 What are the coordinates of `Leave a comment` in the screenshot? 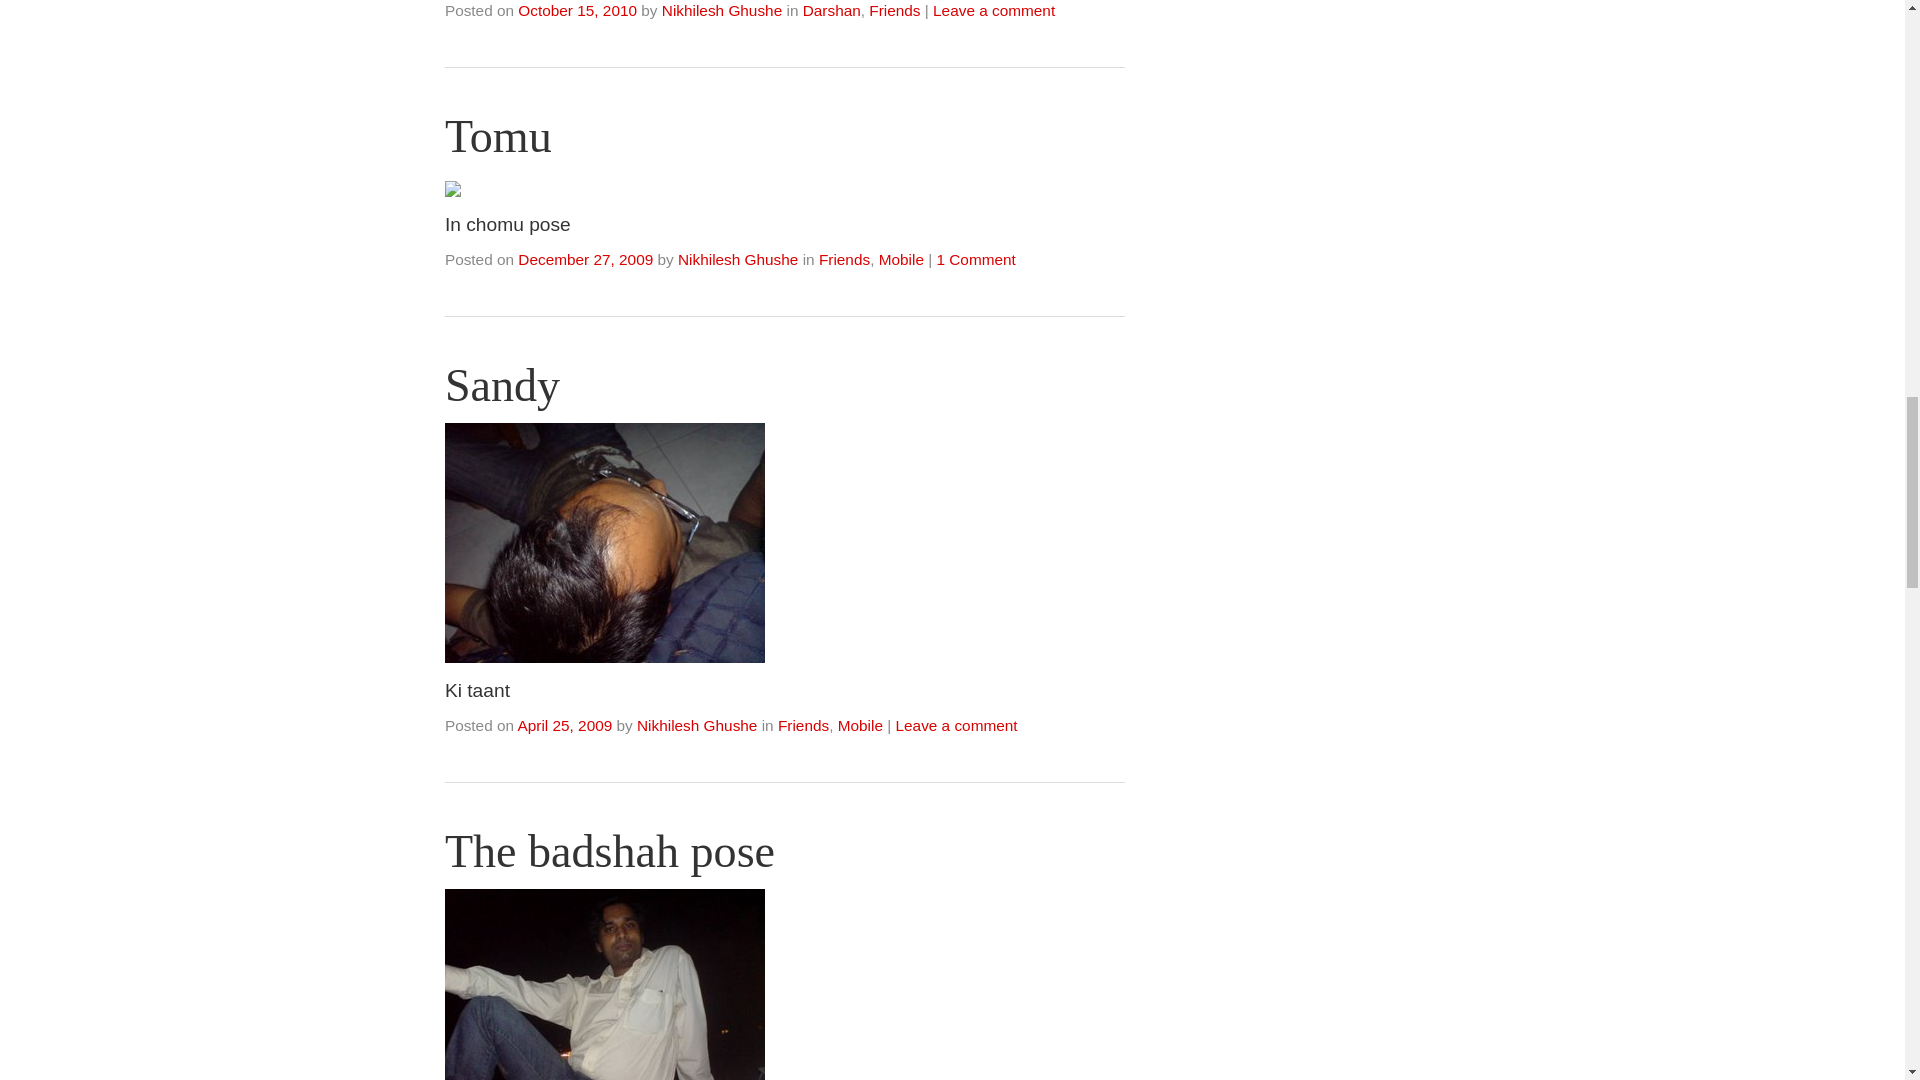 It's located at (994, 10).